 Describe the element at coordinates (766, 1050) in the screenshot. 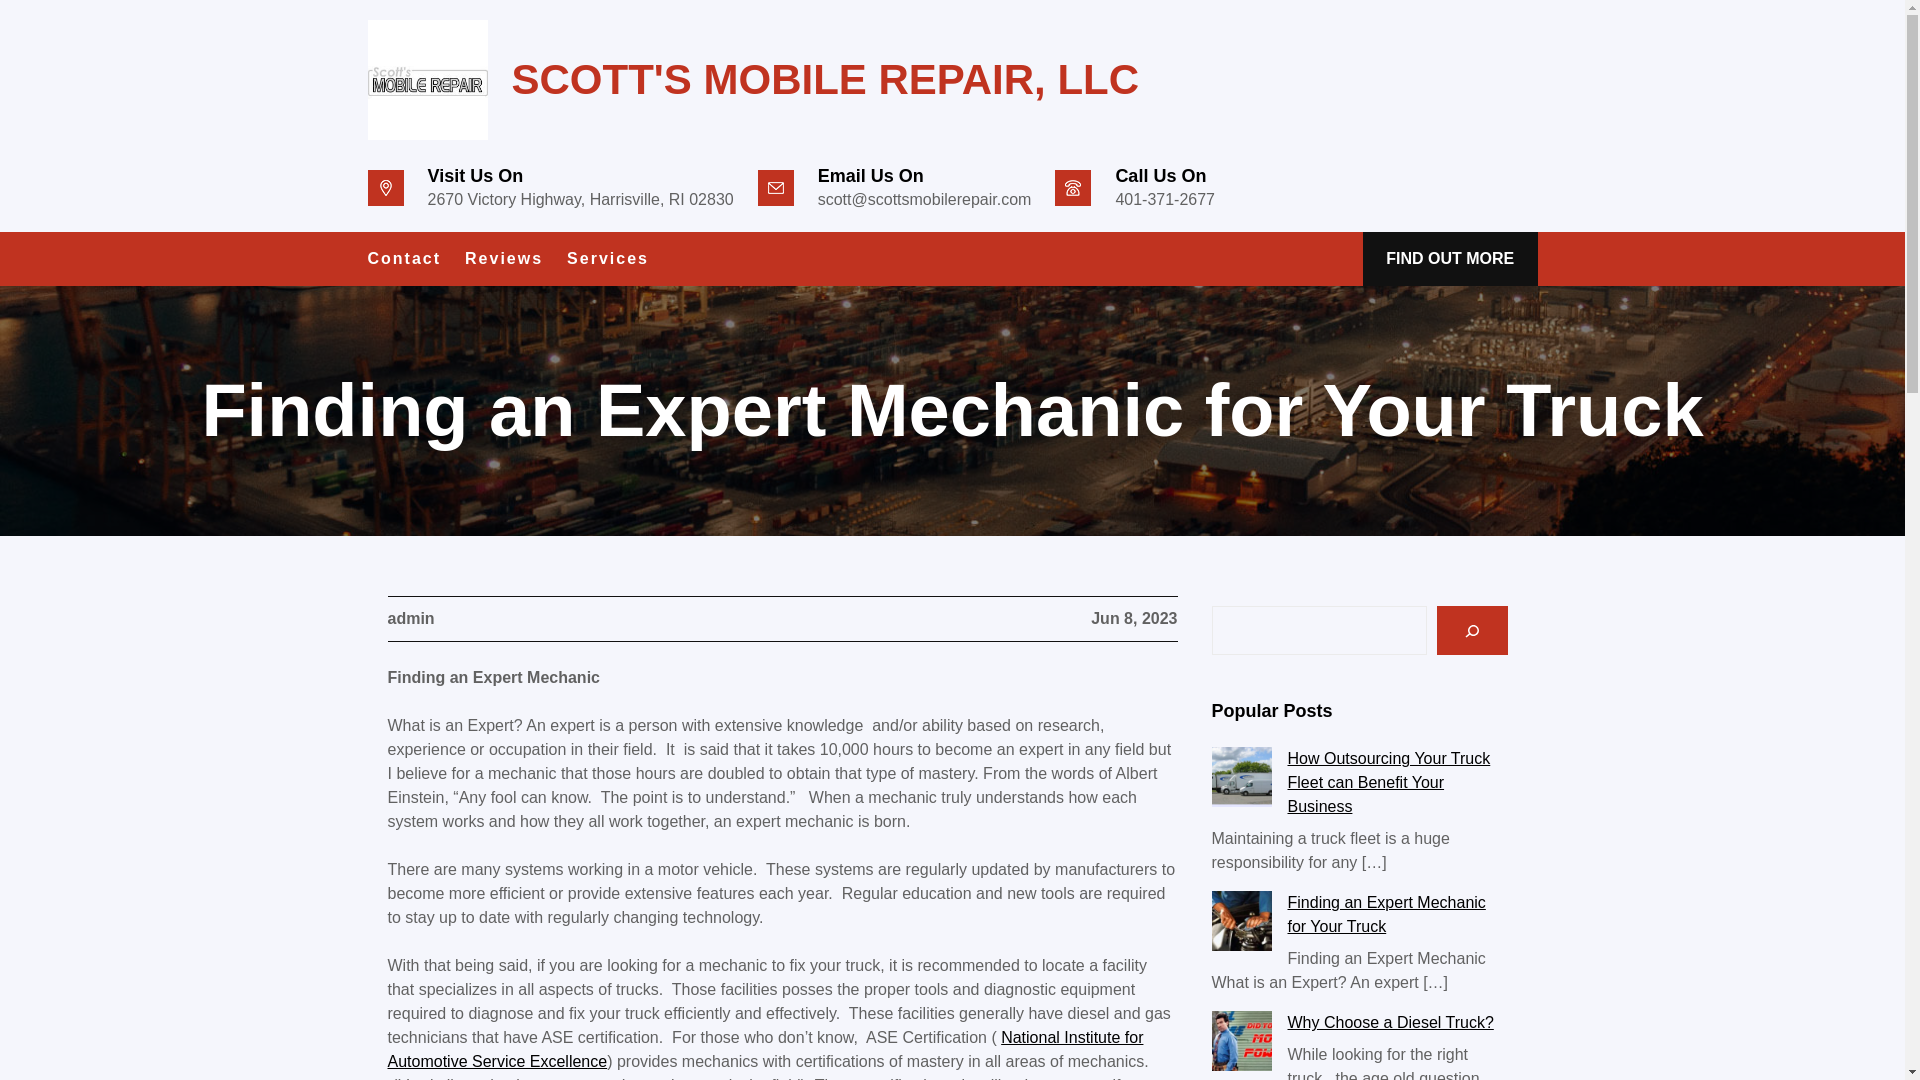

I see `National Institute for Automotive Service Excellence` at that location.